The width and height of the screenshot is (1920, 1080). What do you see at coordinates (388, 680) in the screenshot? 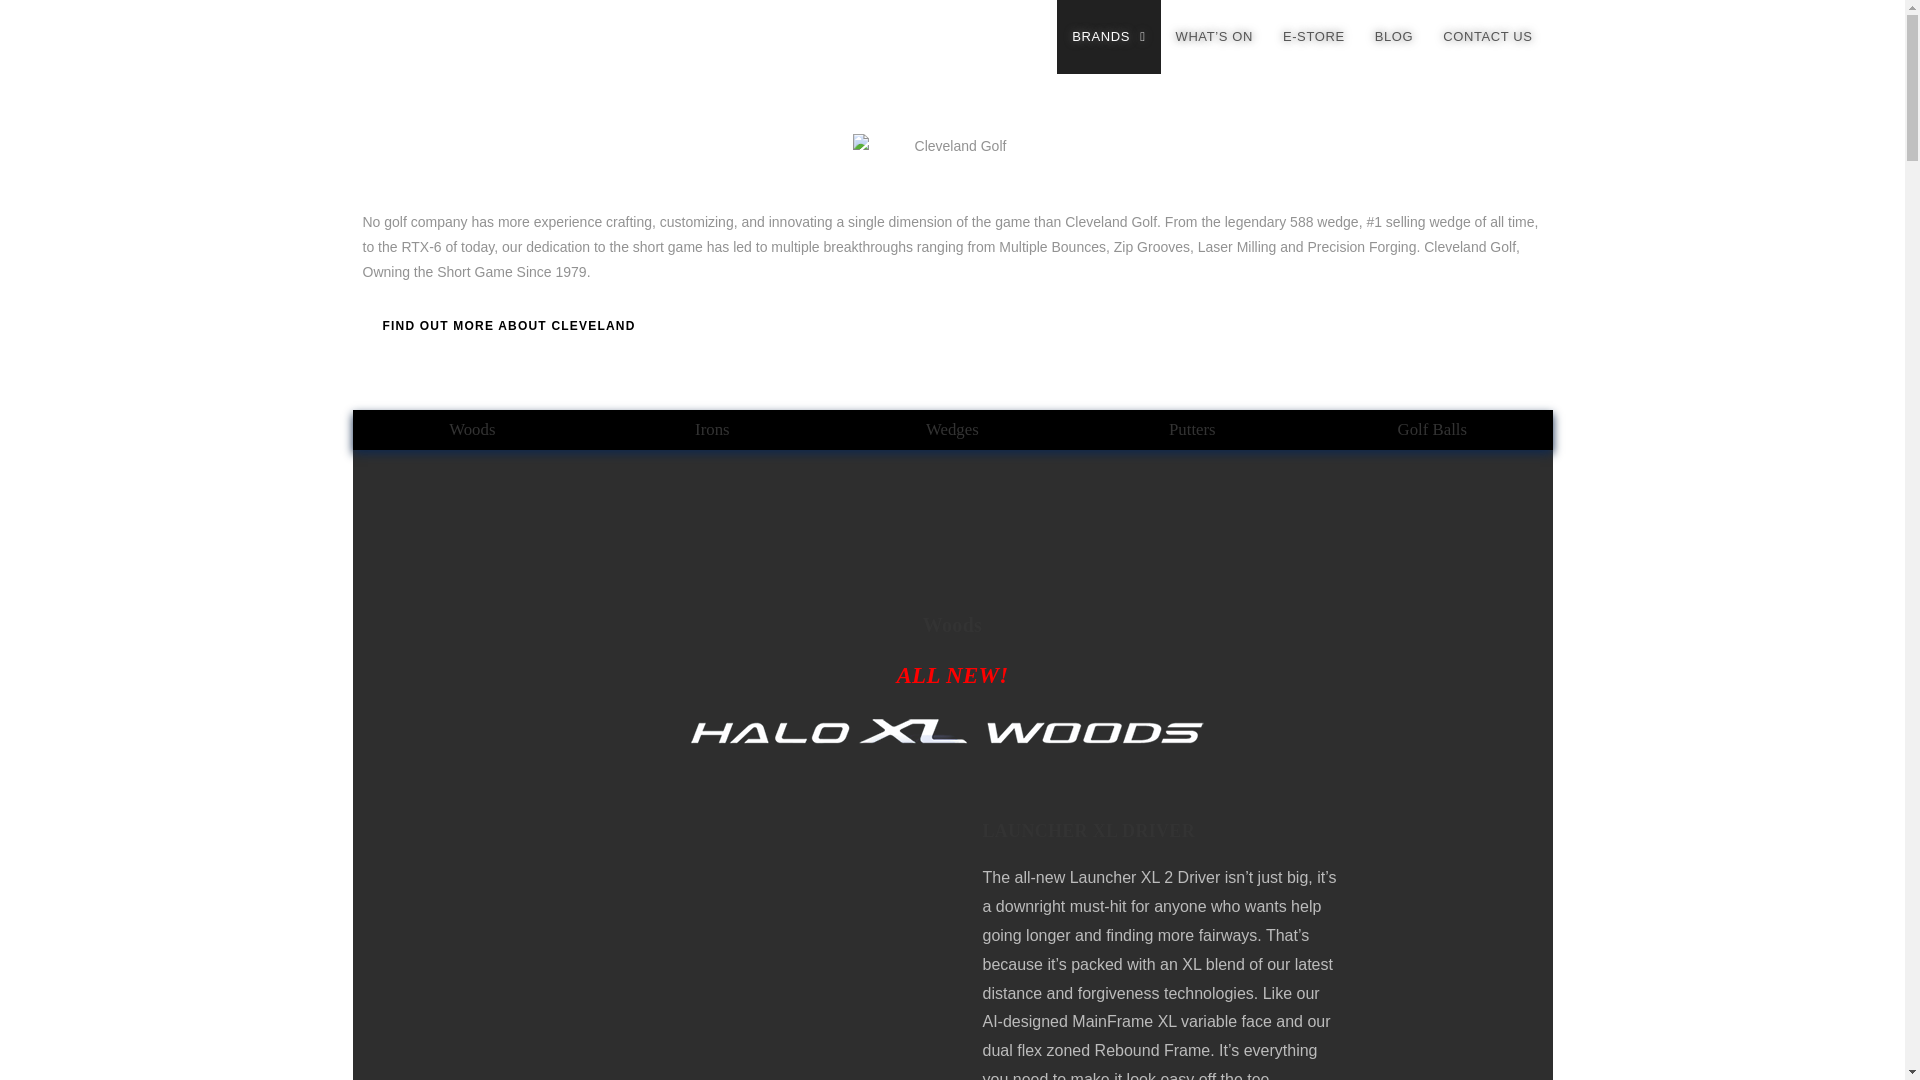
I see `Blog` at bounding box center [388, 680].